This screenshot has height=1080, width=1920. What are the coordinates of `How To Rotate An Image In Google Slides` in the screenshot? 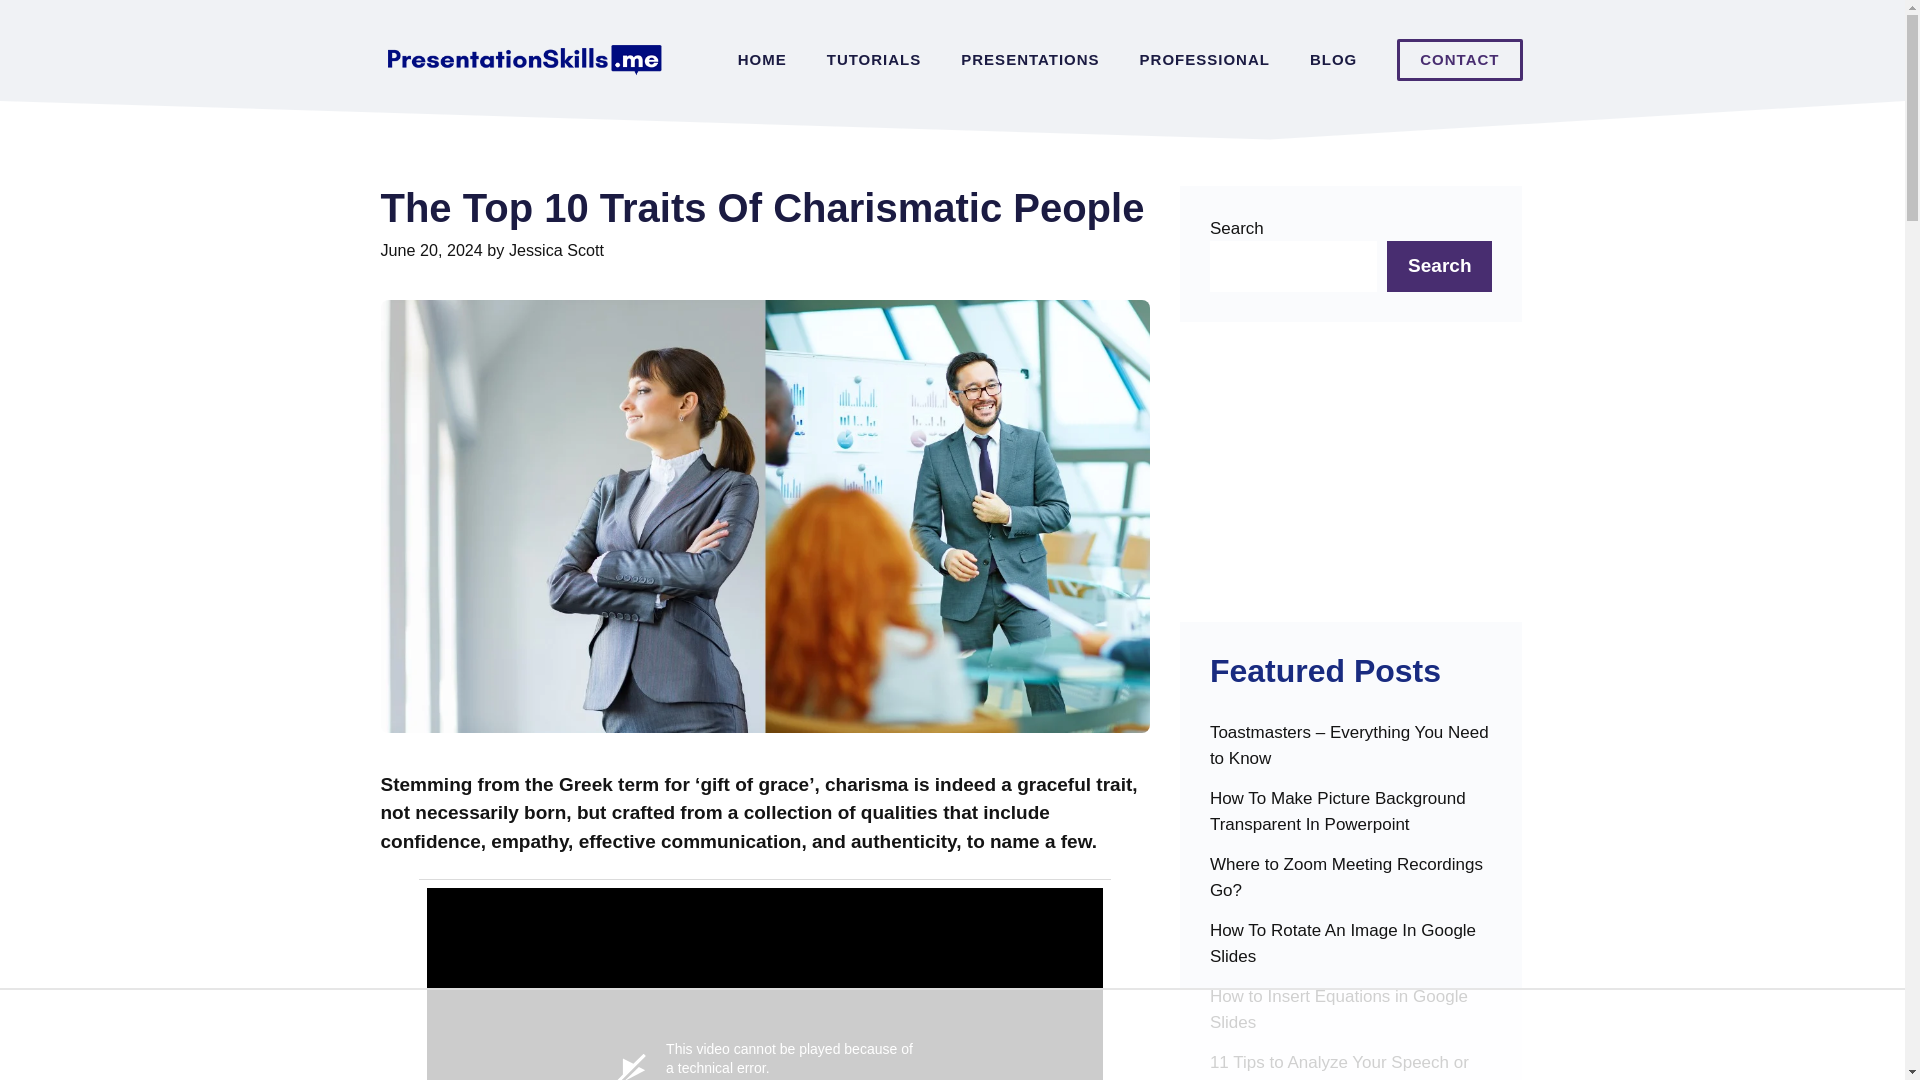 It's located at (1351, 950).